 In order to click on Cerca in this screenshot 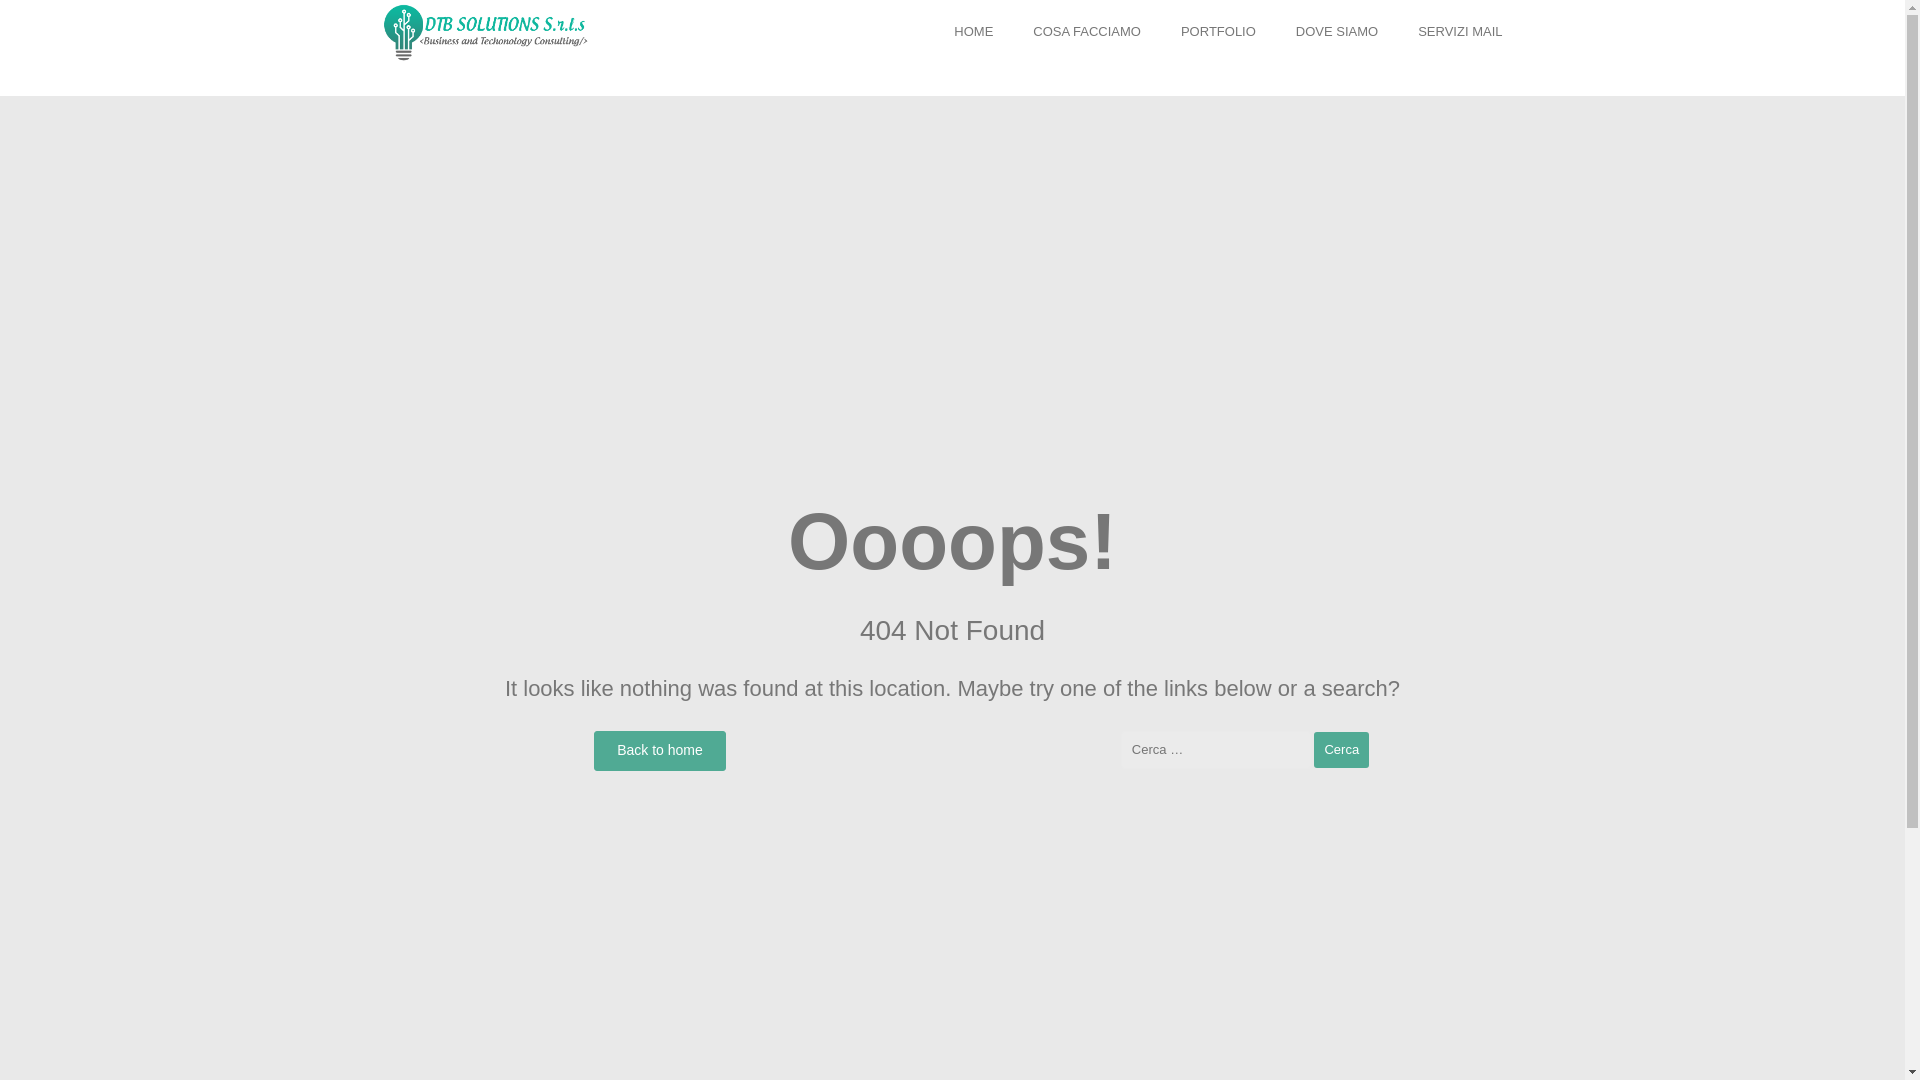, I will do `click(1340, 750)`.